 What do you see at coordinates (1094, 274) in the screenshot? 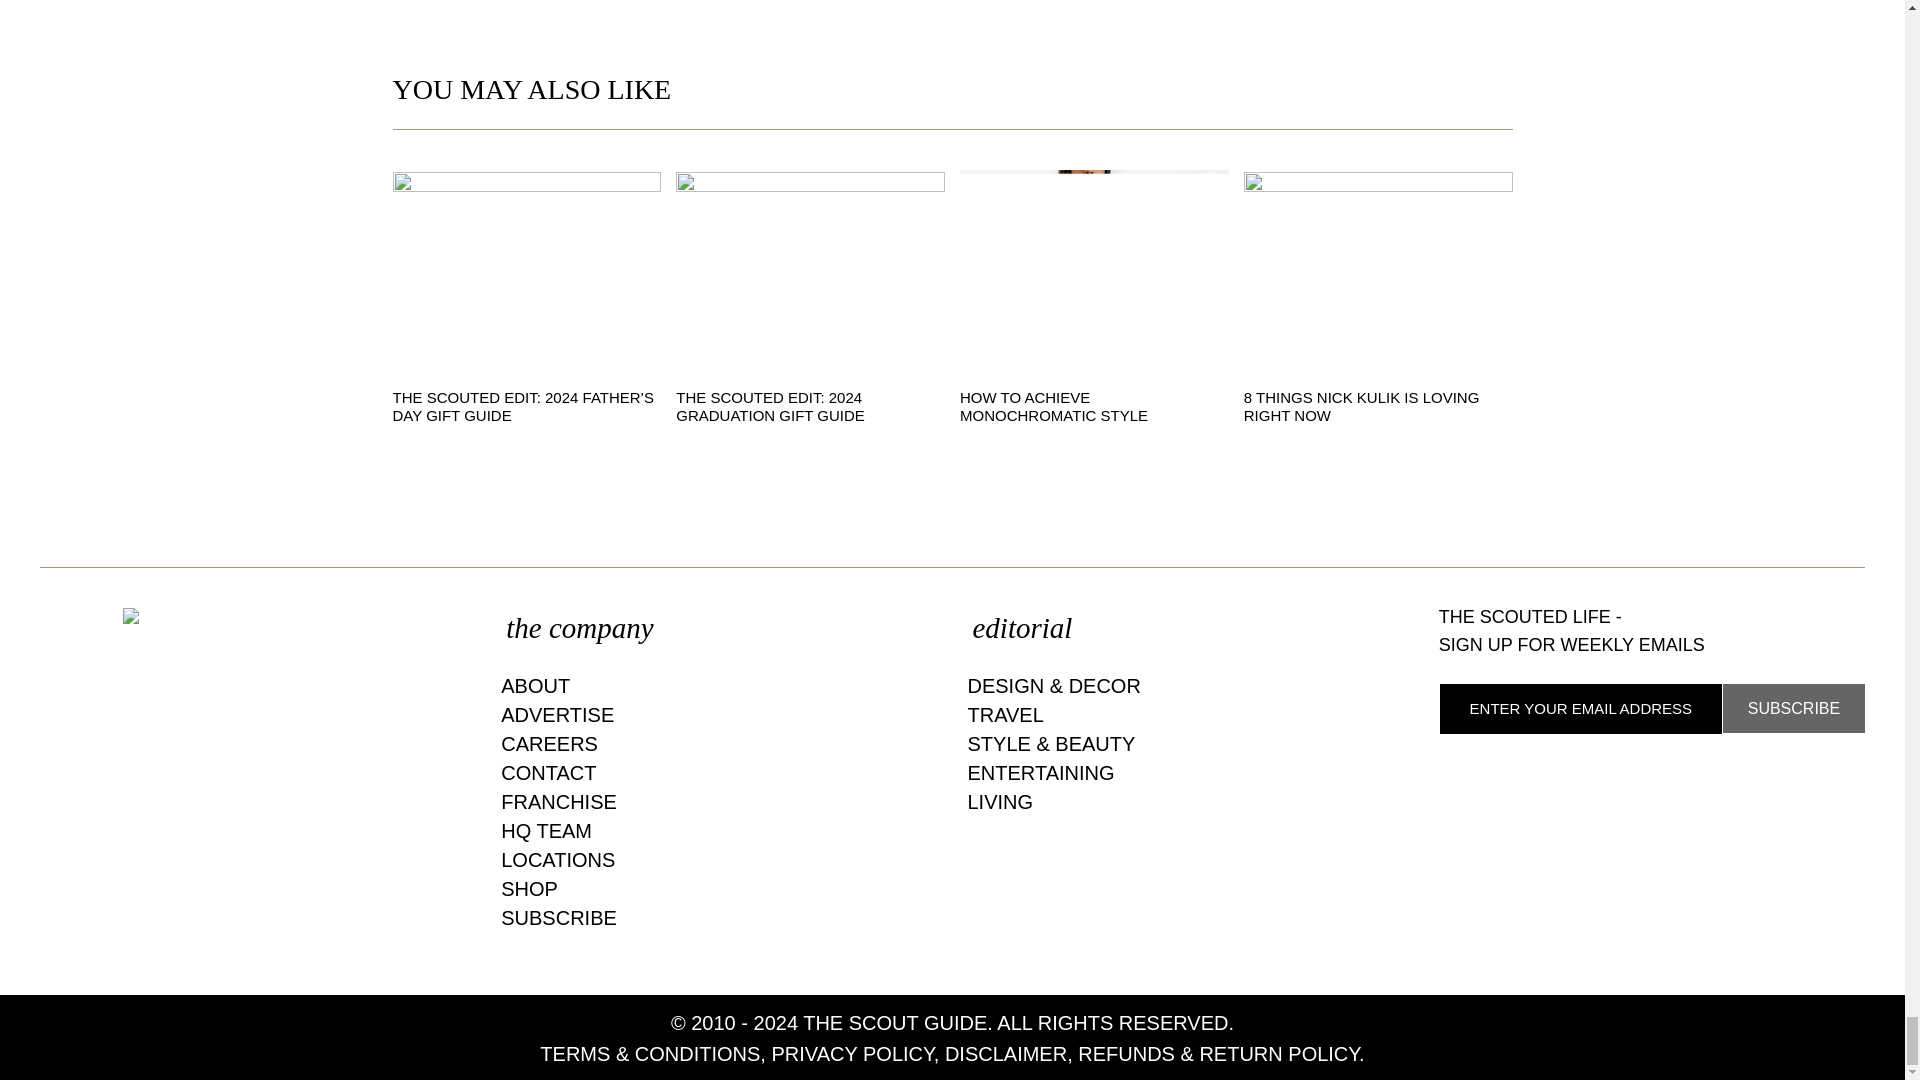
I see `How to Achieve Monochromatic Style` at bounding box center [1094, 274].